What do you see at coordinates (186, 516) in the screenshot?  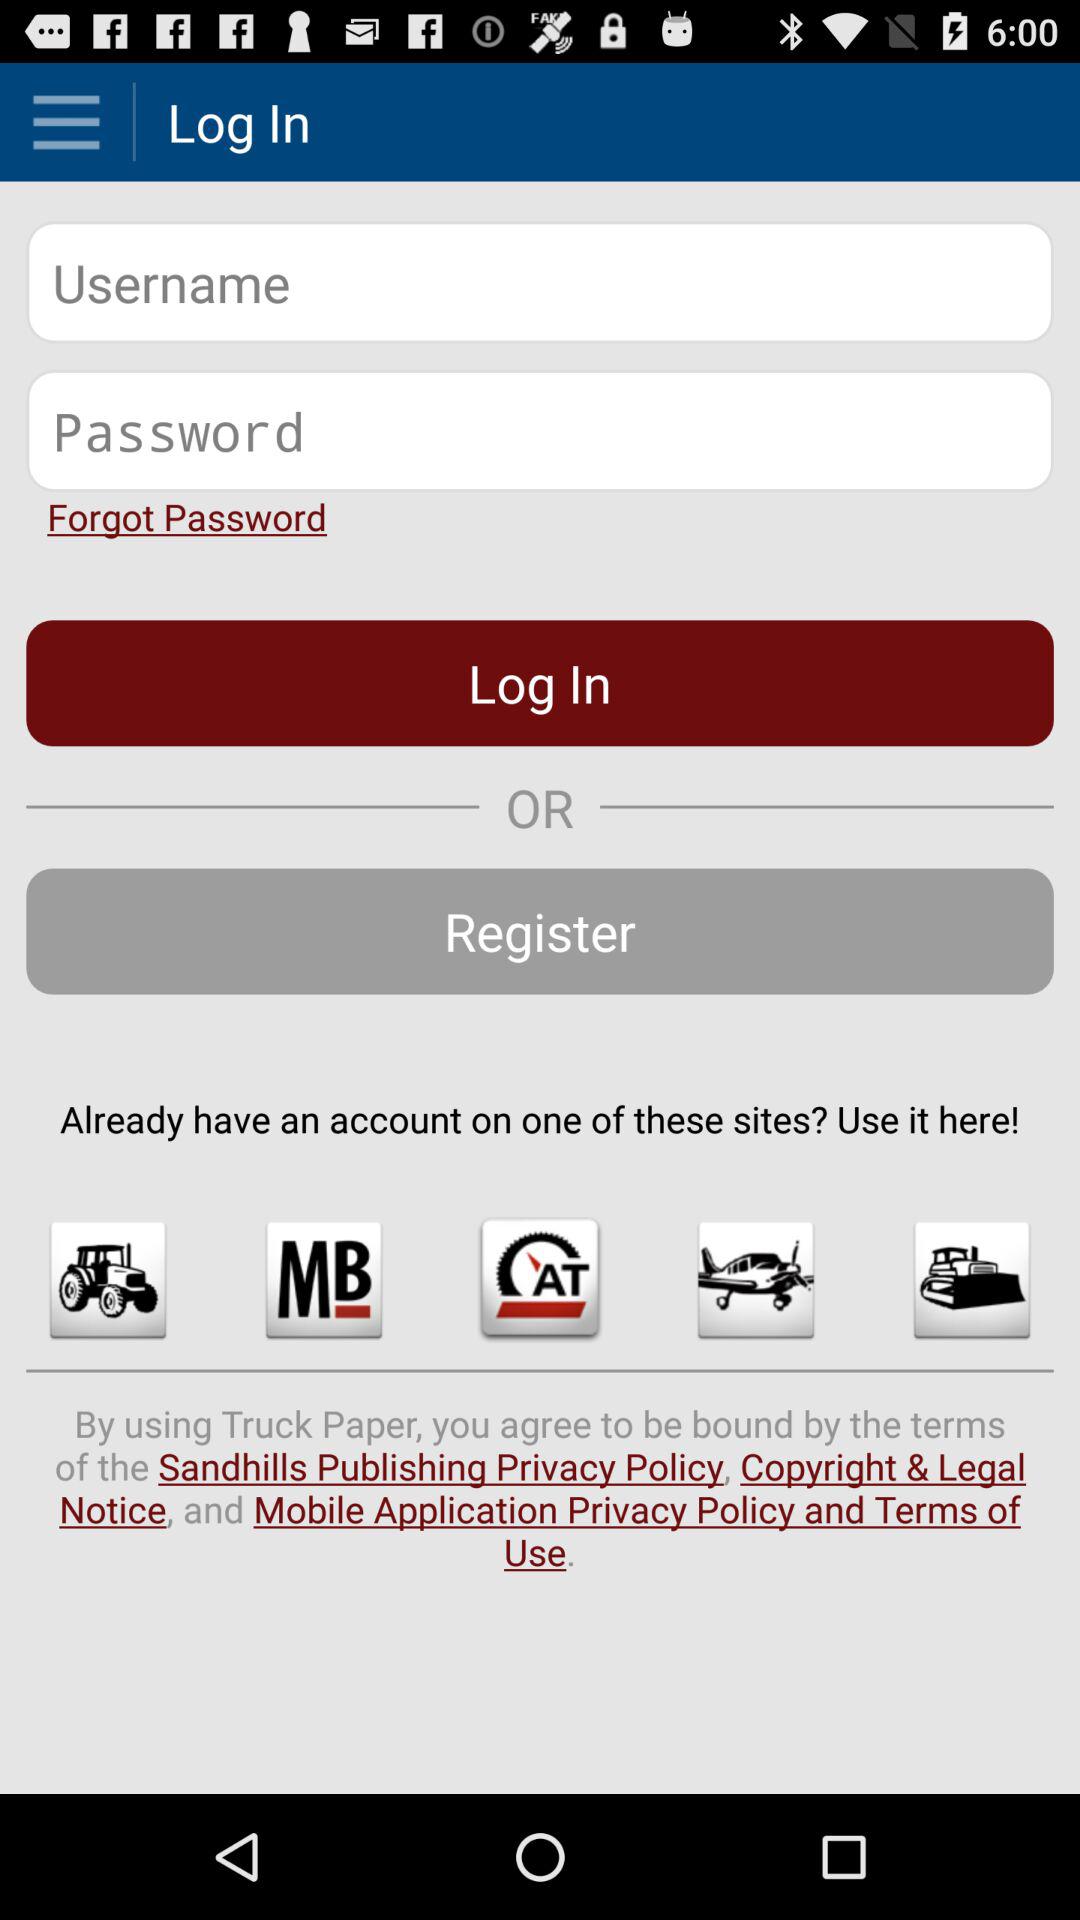 I see `choose the item above log in` at bounding box center [186, 516].